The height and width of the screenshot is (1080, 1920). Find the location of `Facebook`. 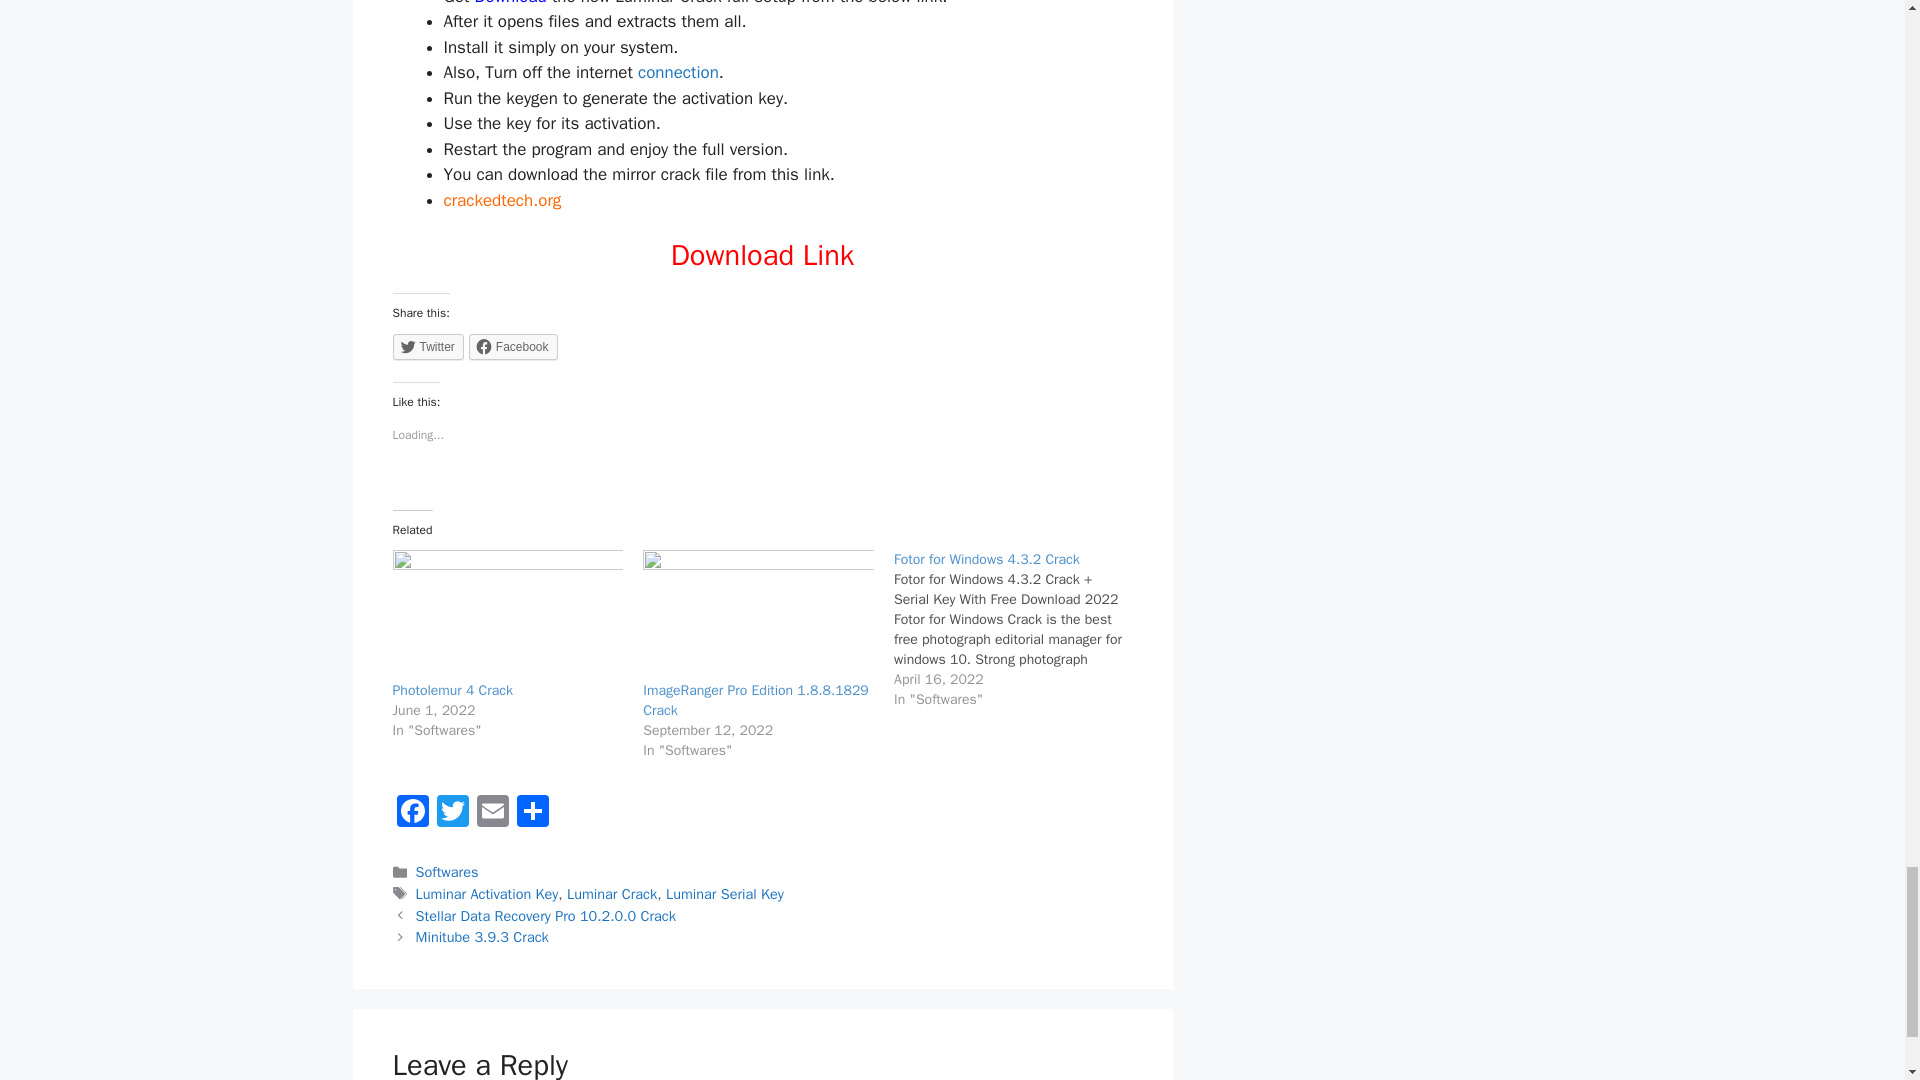

Facebook is located at coordinates (513, 346).